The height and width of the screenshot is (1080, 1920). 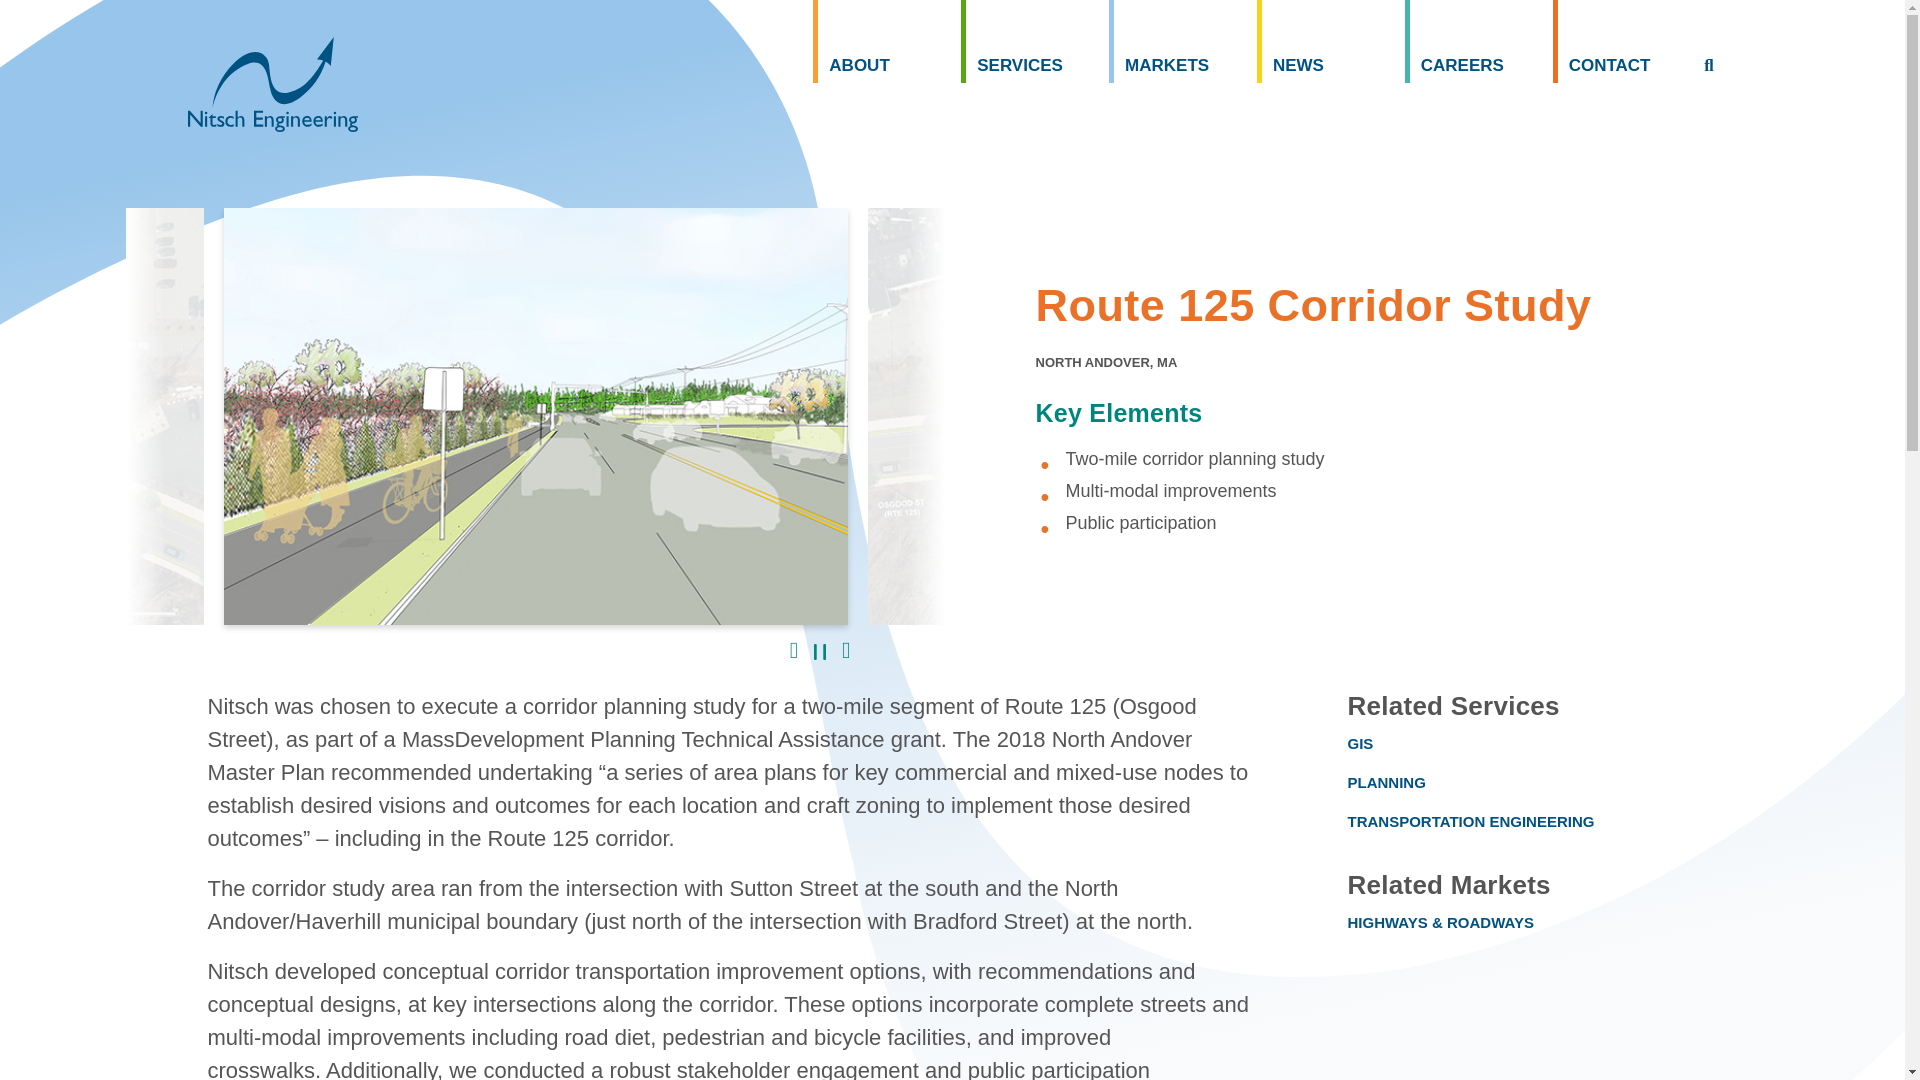 I want to click on ABOUT, so click(x=886, y=42).